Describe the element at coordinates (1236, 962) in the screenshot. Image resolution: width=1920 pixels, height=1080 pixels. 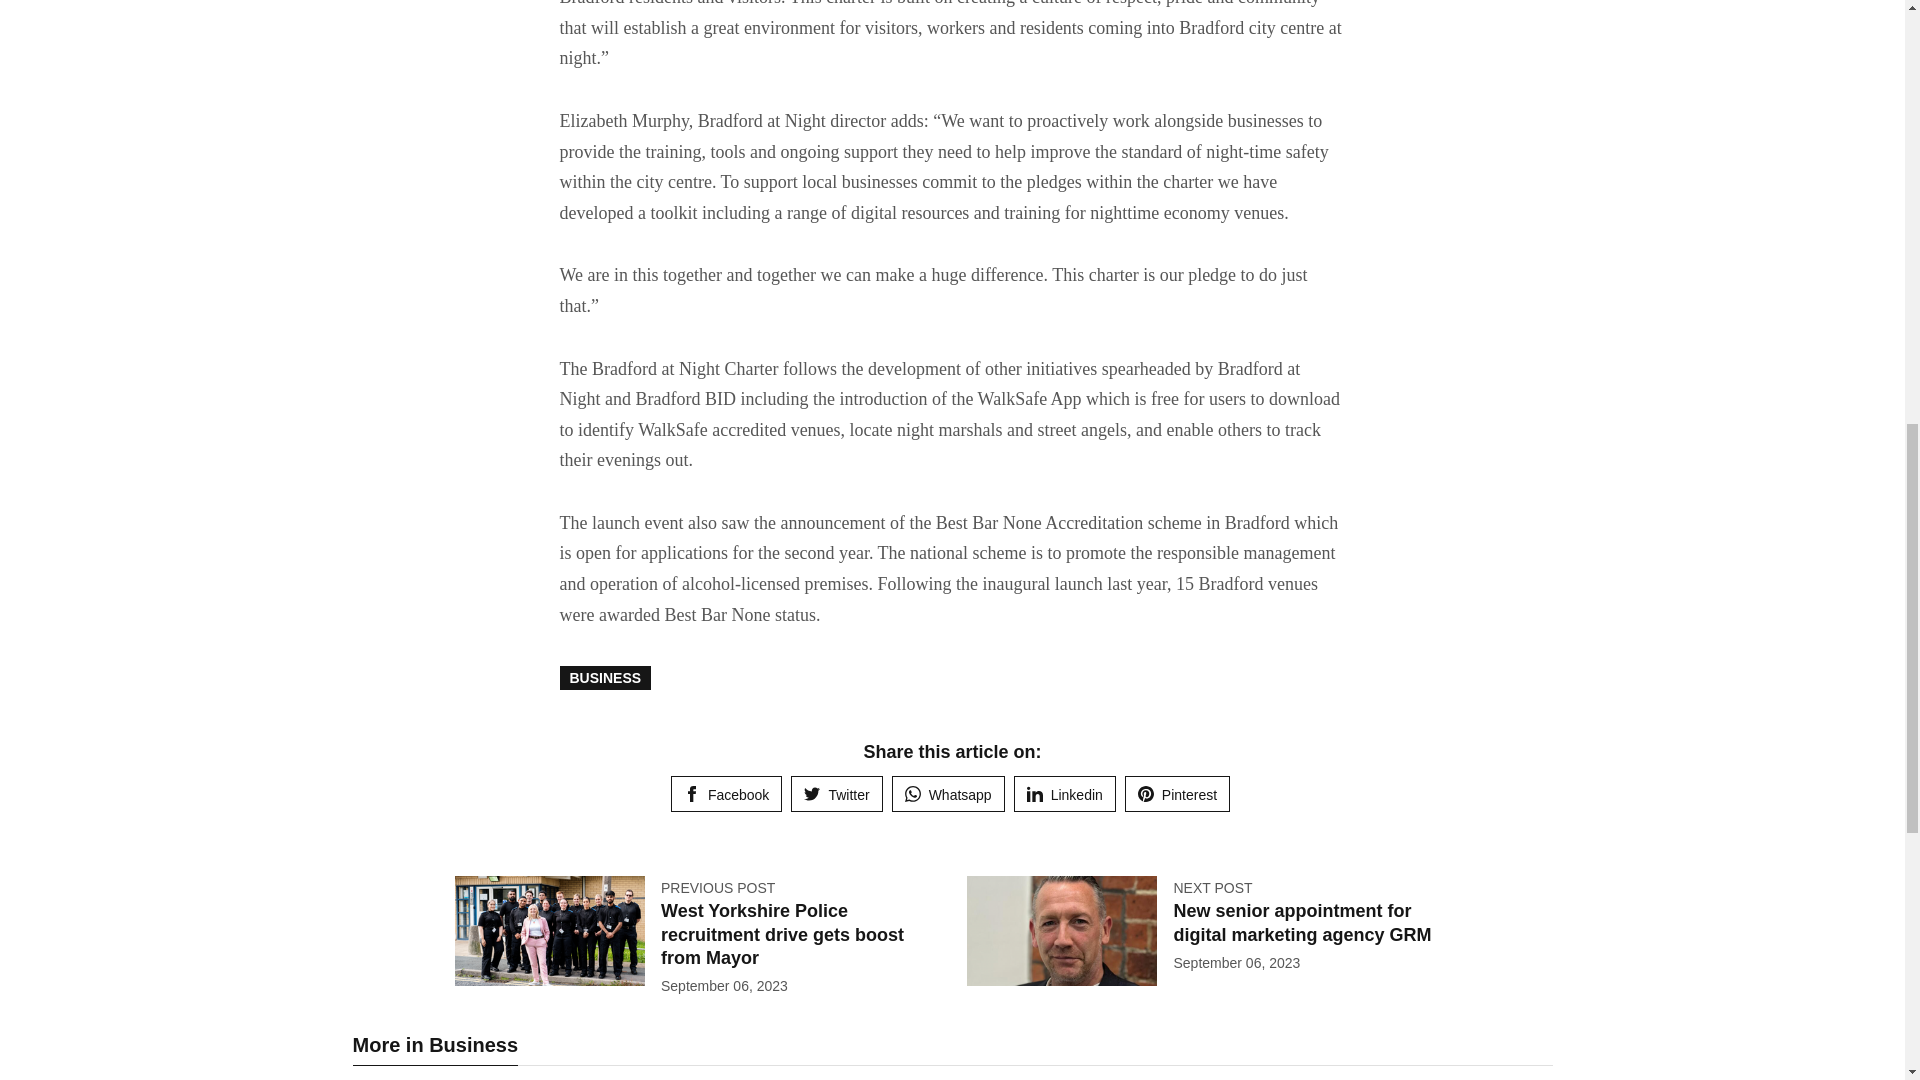
I see `06 September, 2023` at that location.